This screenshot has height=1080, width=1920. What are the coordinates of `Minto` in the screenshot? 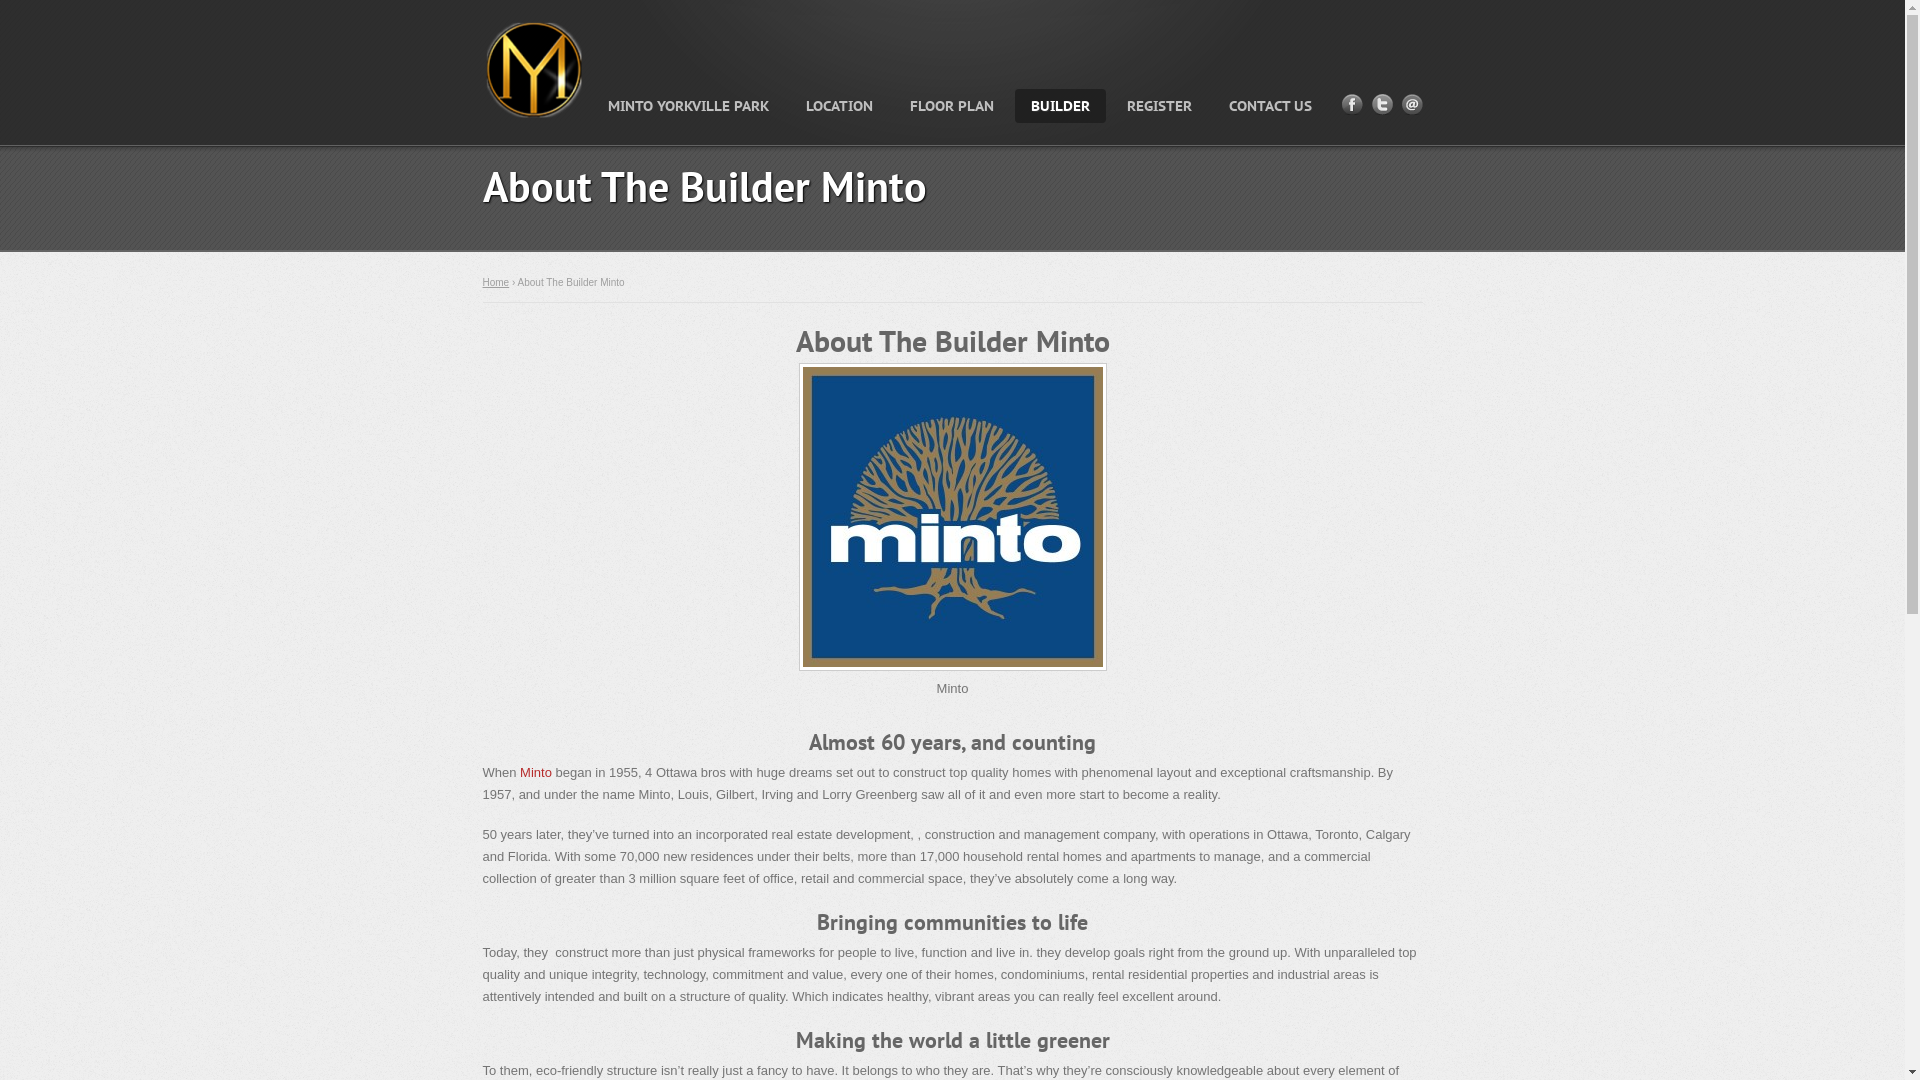 It's located at (538, 772).